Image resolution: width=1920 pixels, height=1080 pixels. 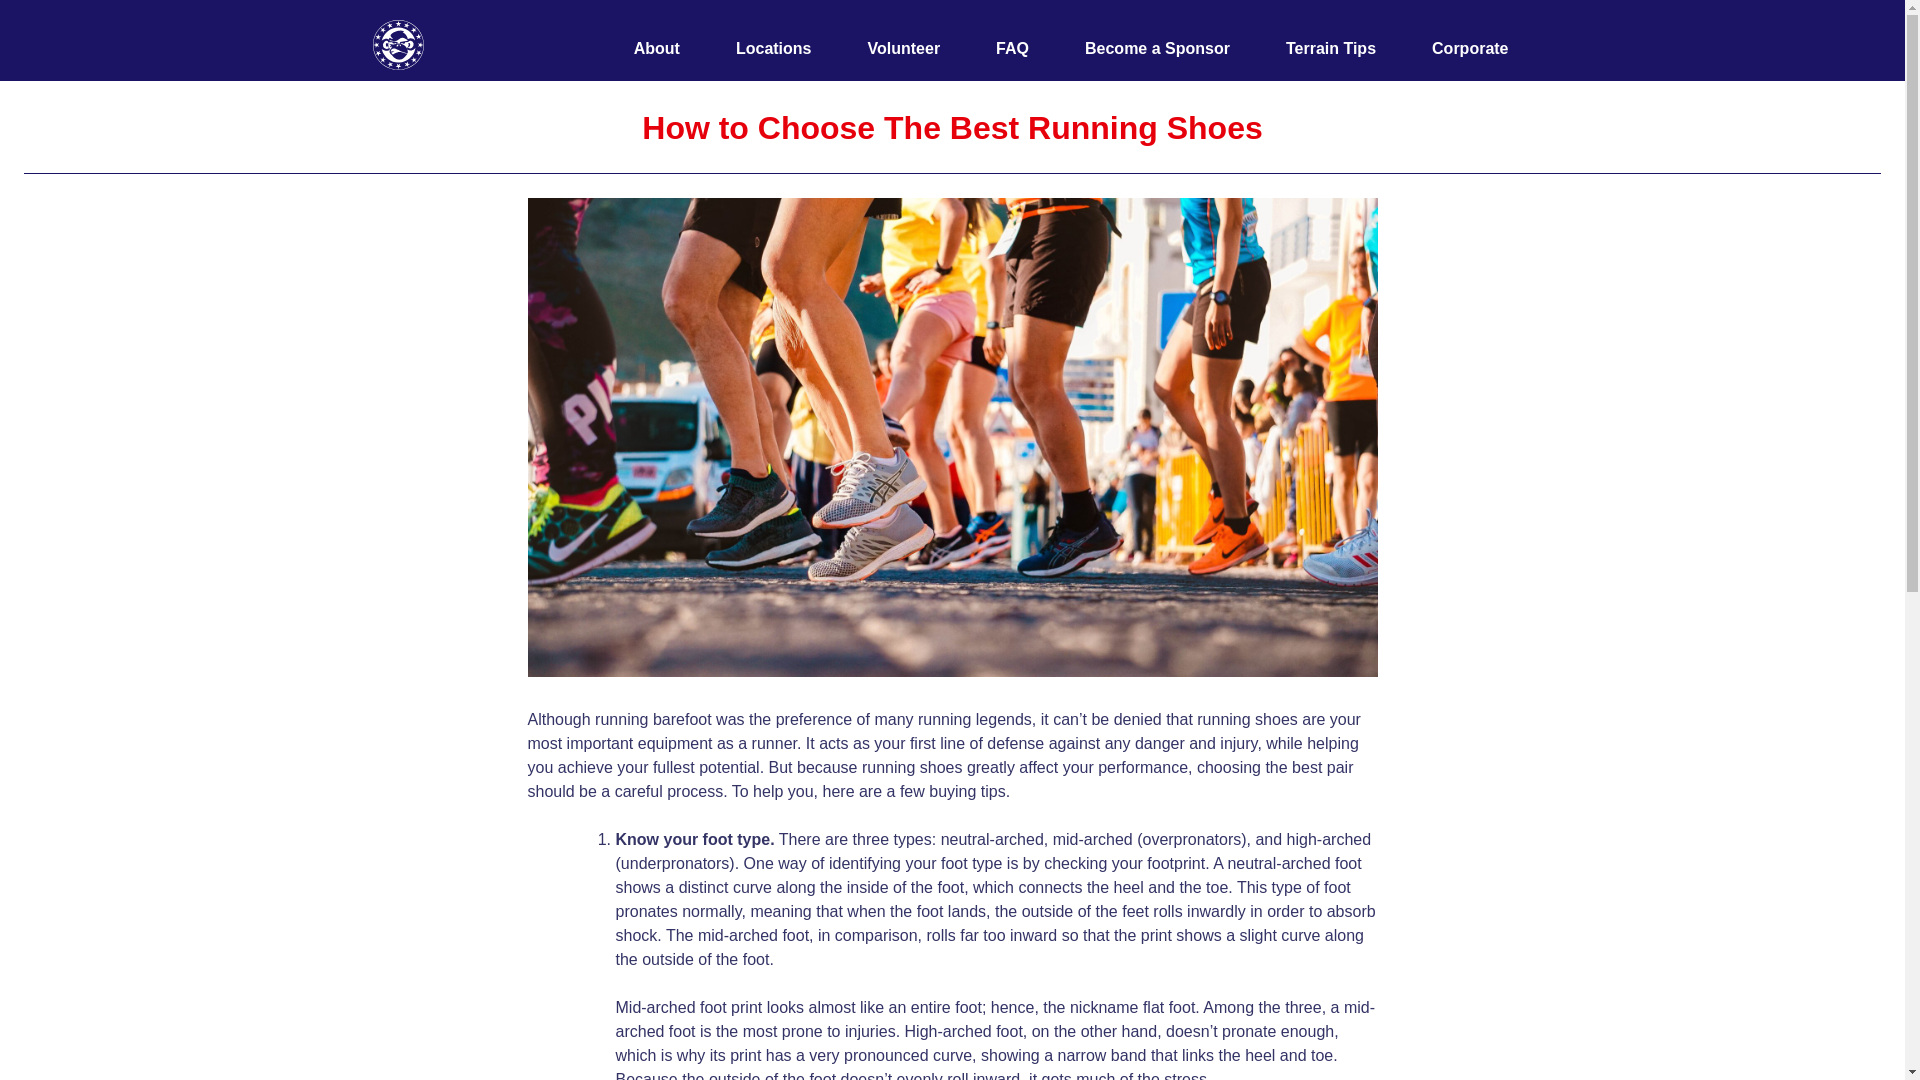 I want to click on FAQ, so click(x=1012, y=48).